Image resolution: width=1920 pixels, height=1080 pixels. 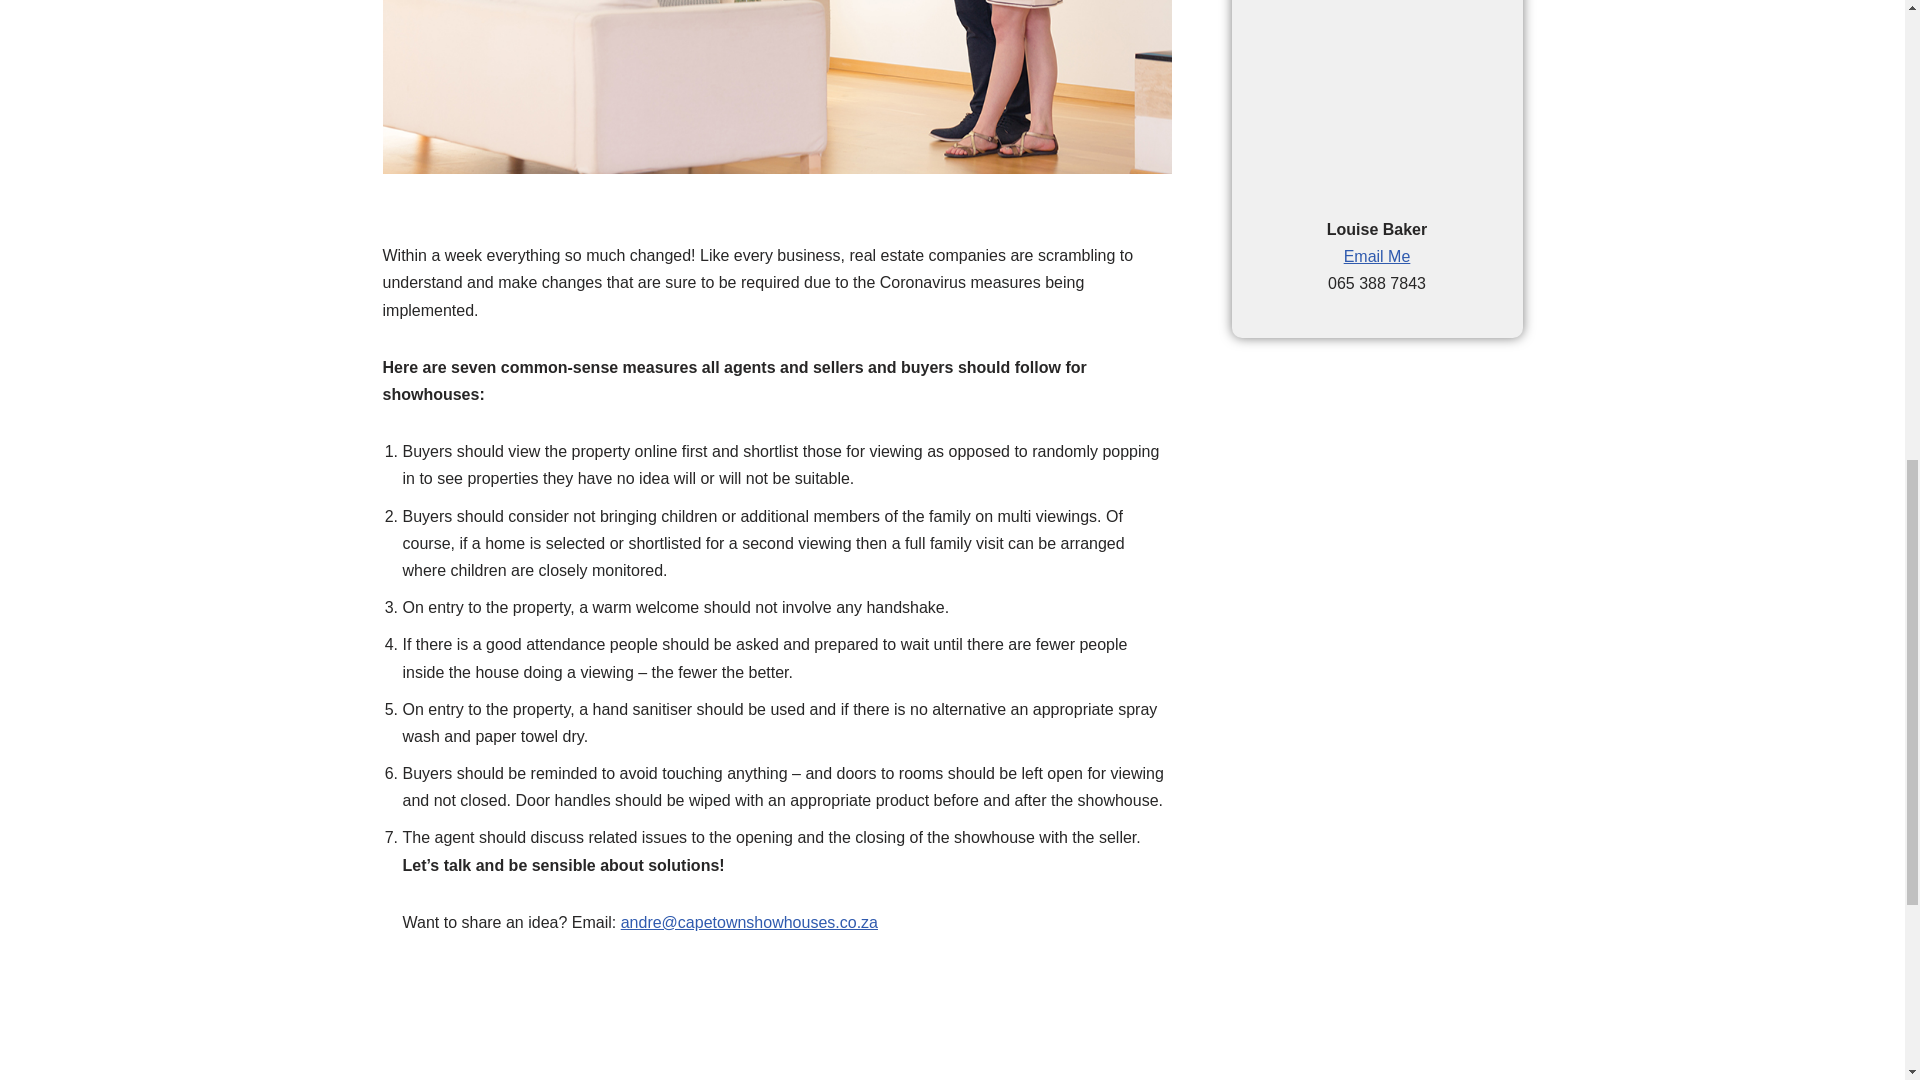 I want to click on Email Me, so click(x=1378, y=256).